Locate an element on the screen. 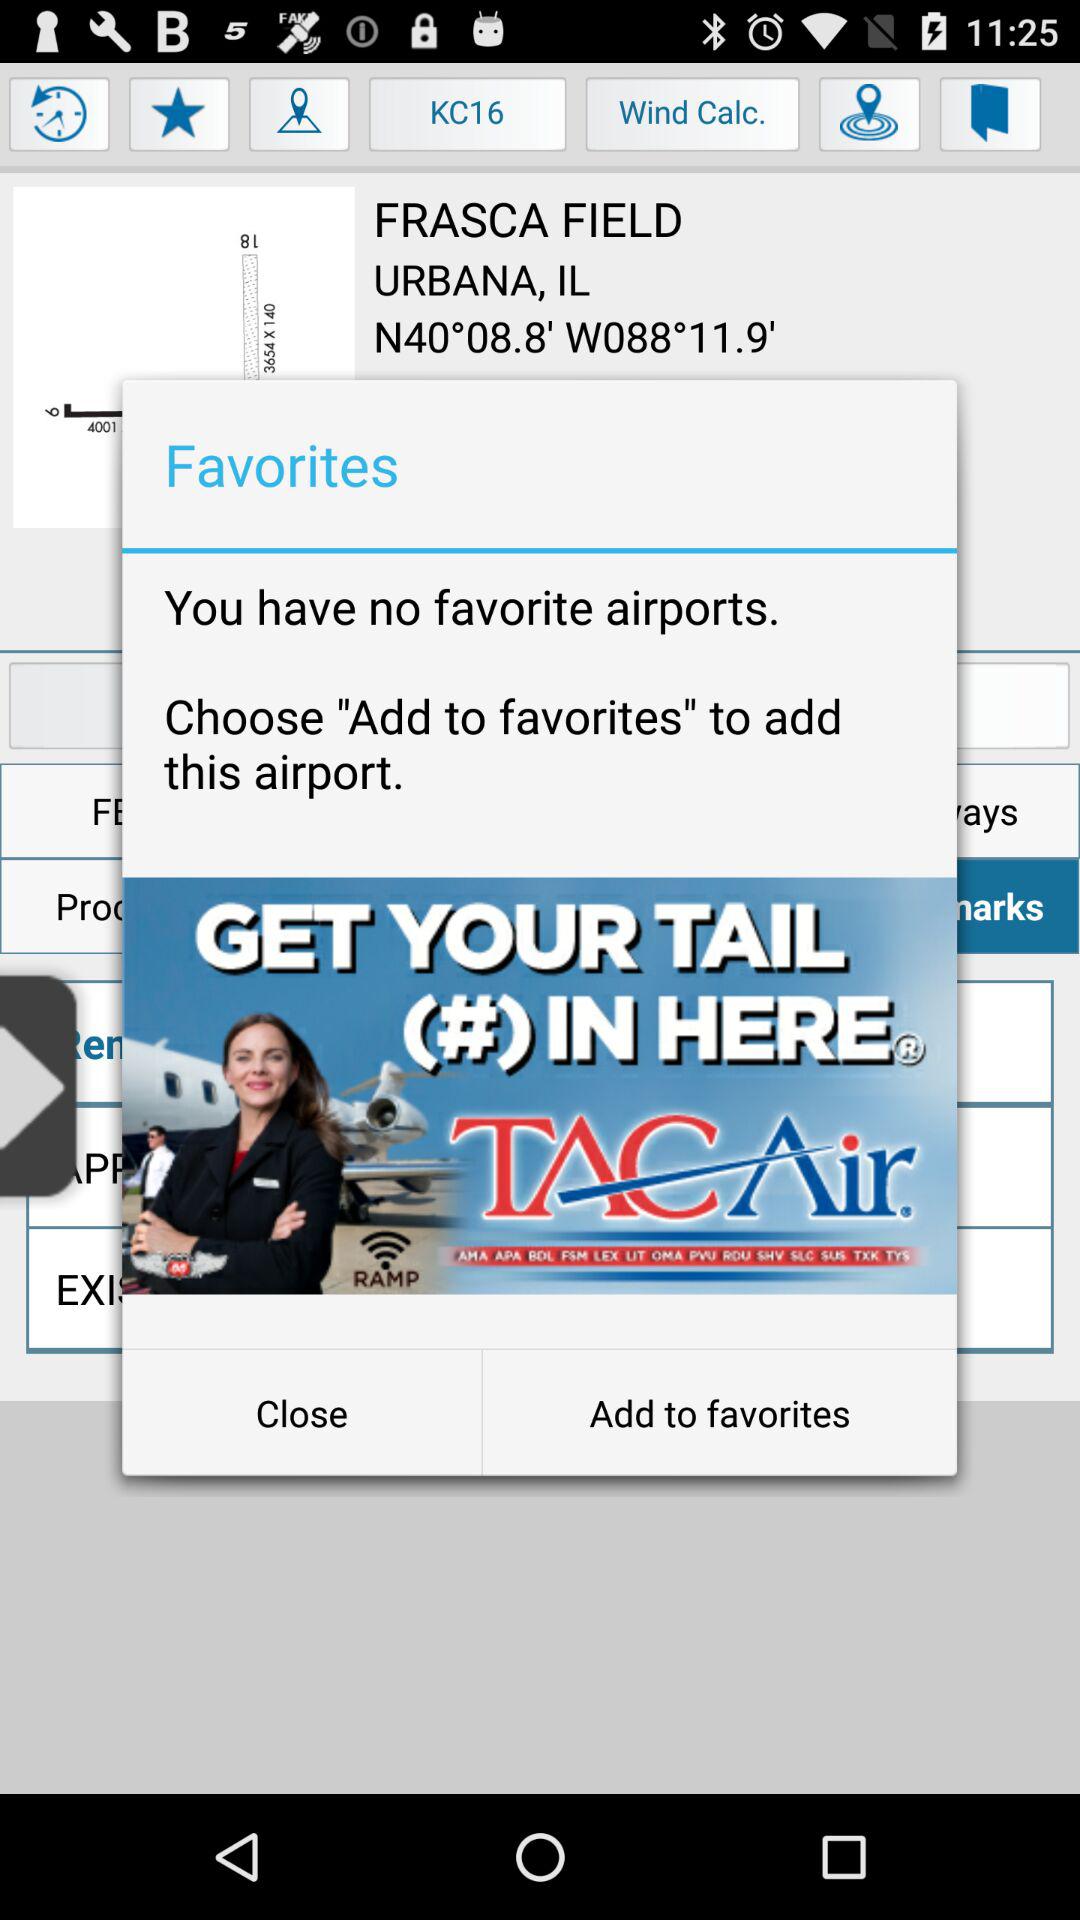  advertisement is located at coordinates (540, 1086).